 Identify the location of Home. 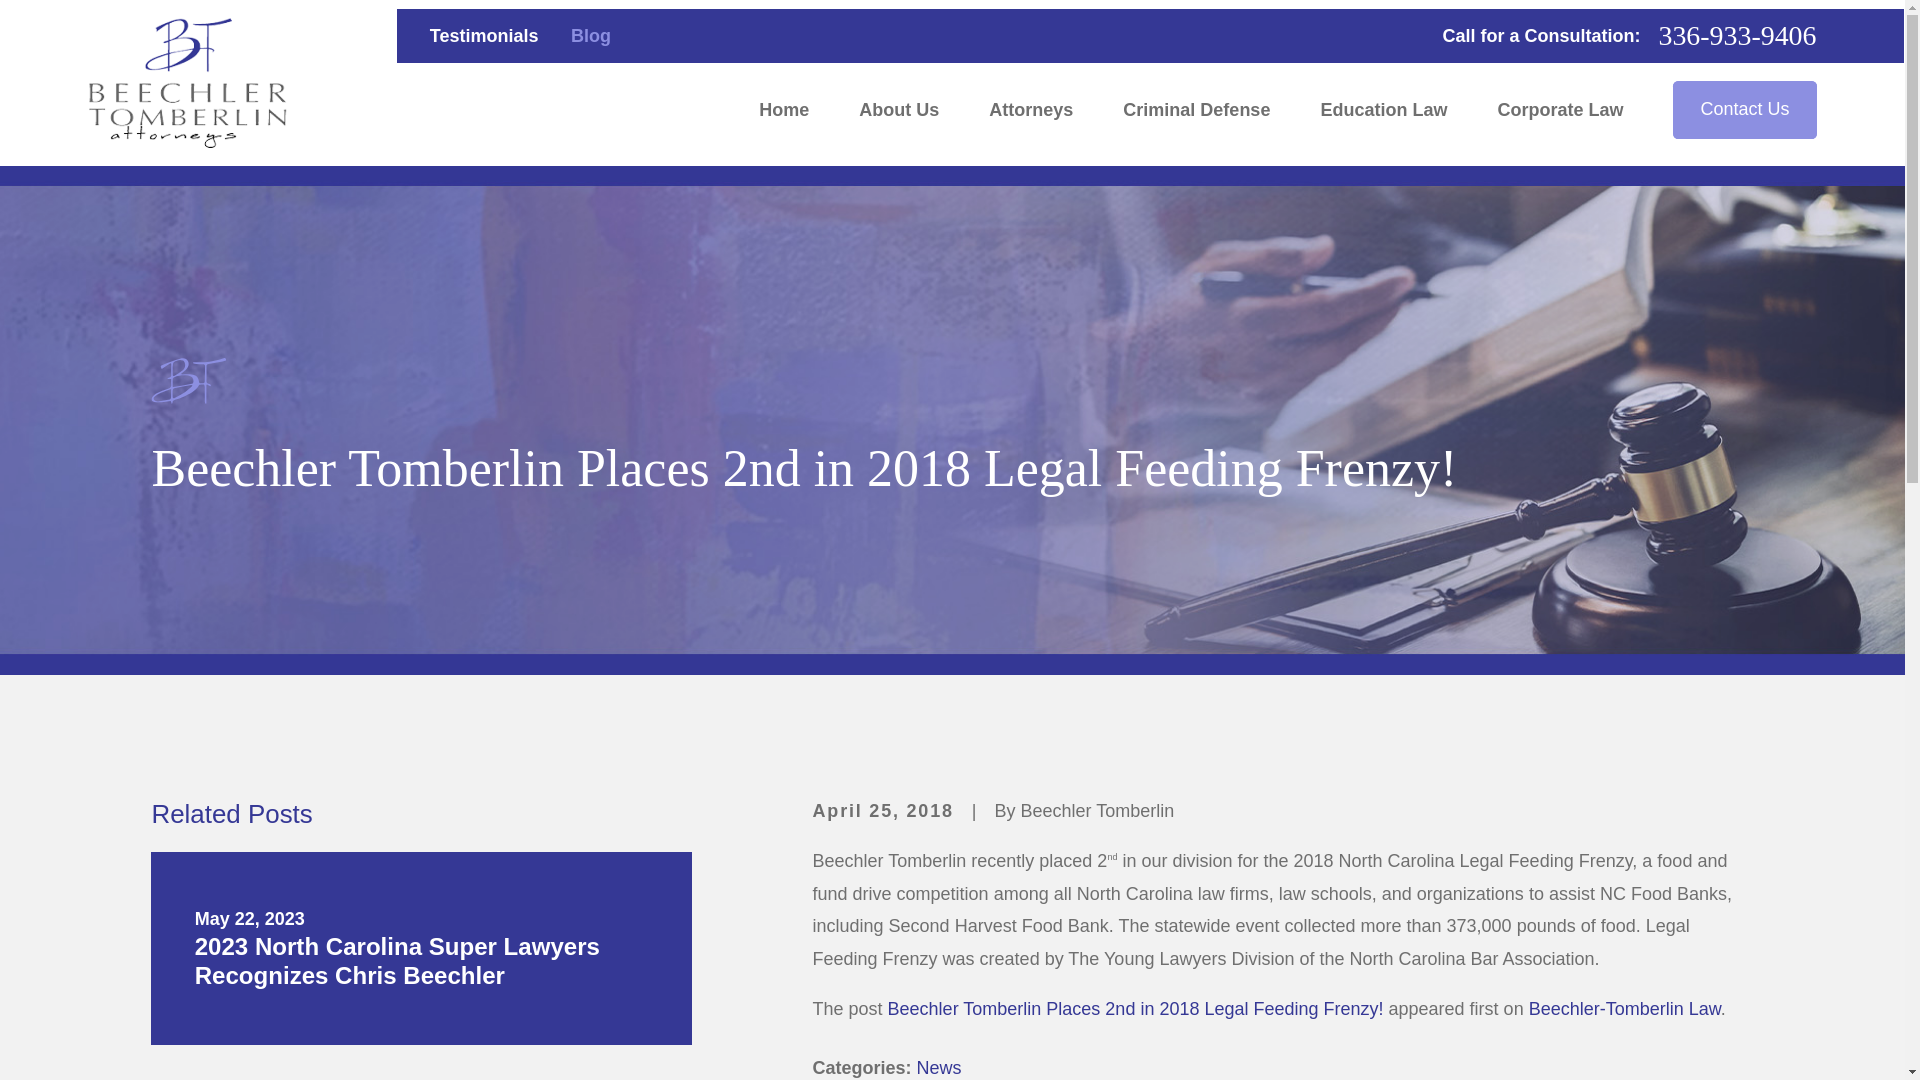
(783, 110).